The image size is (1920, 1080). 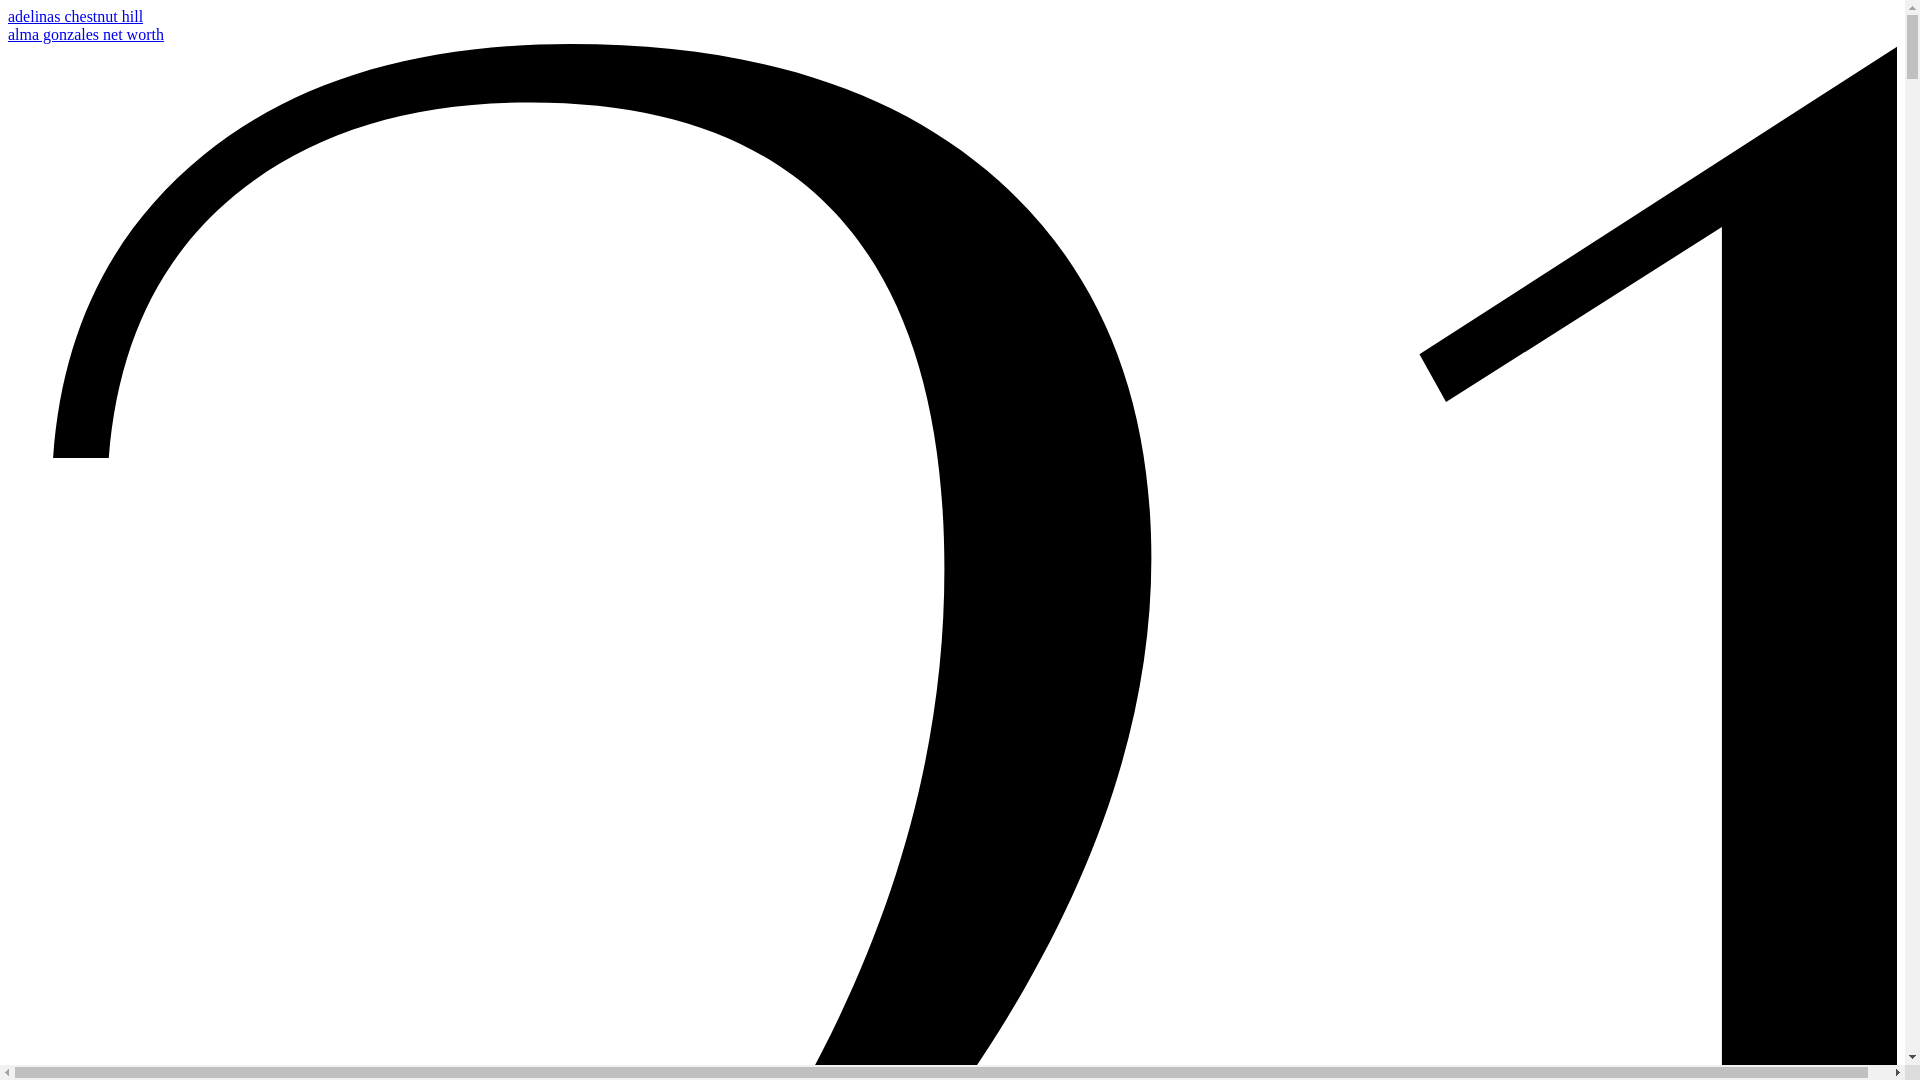 What do you see at coordinates (76, 16) in the screenshot?
I see `adelinas chestnut hill` at bounding box center [76, 16].